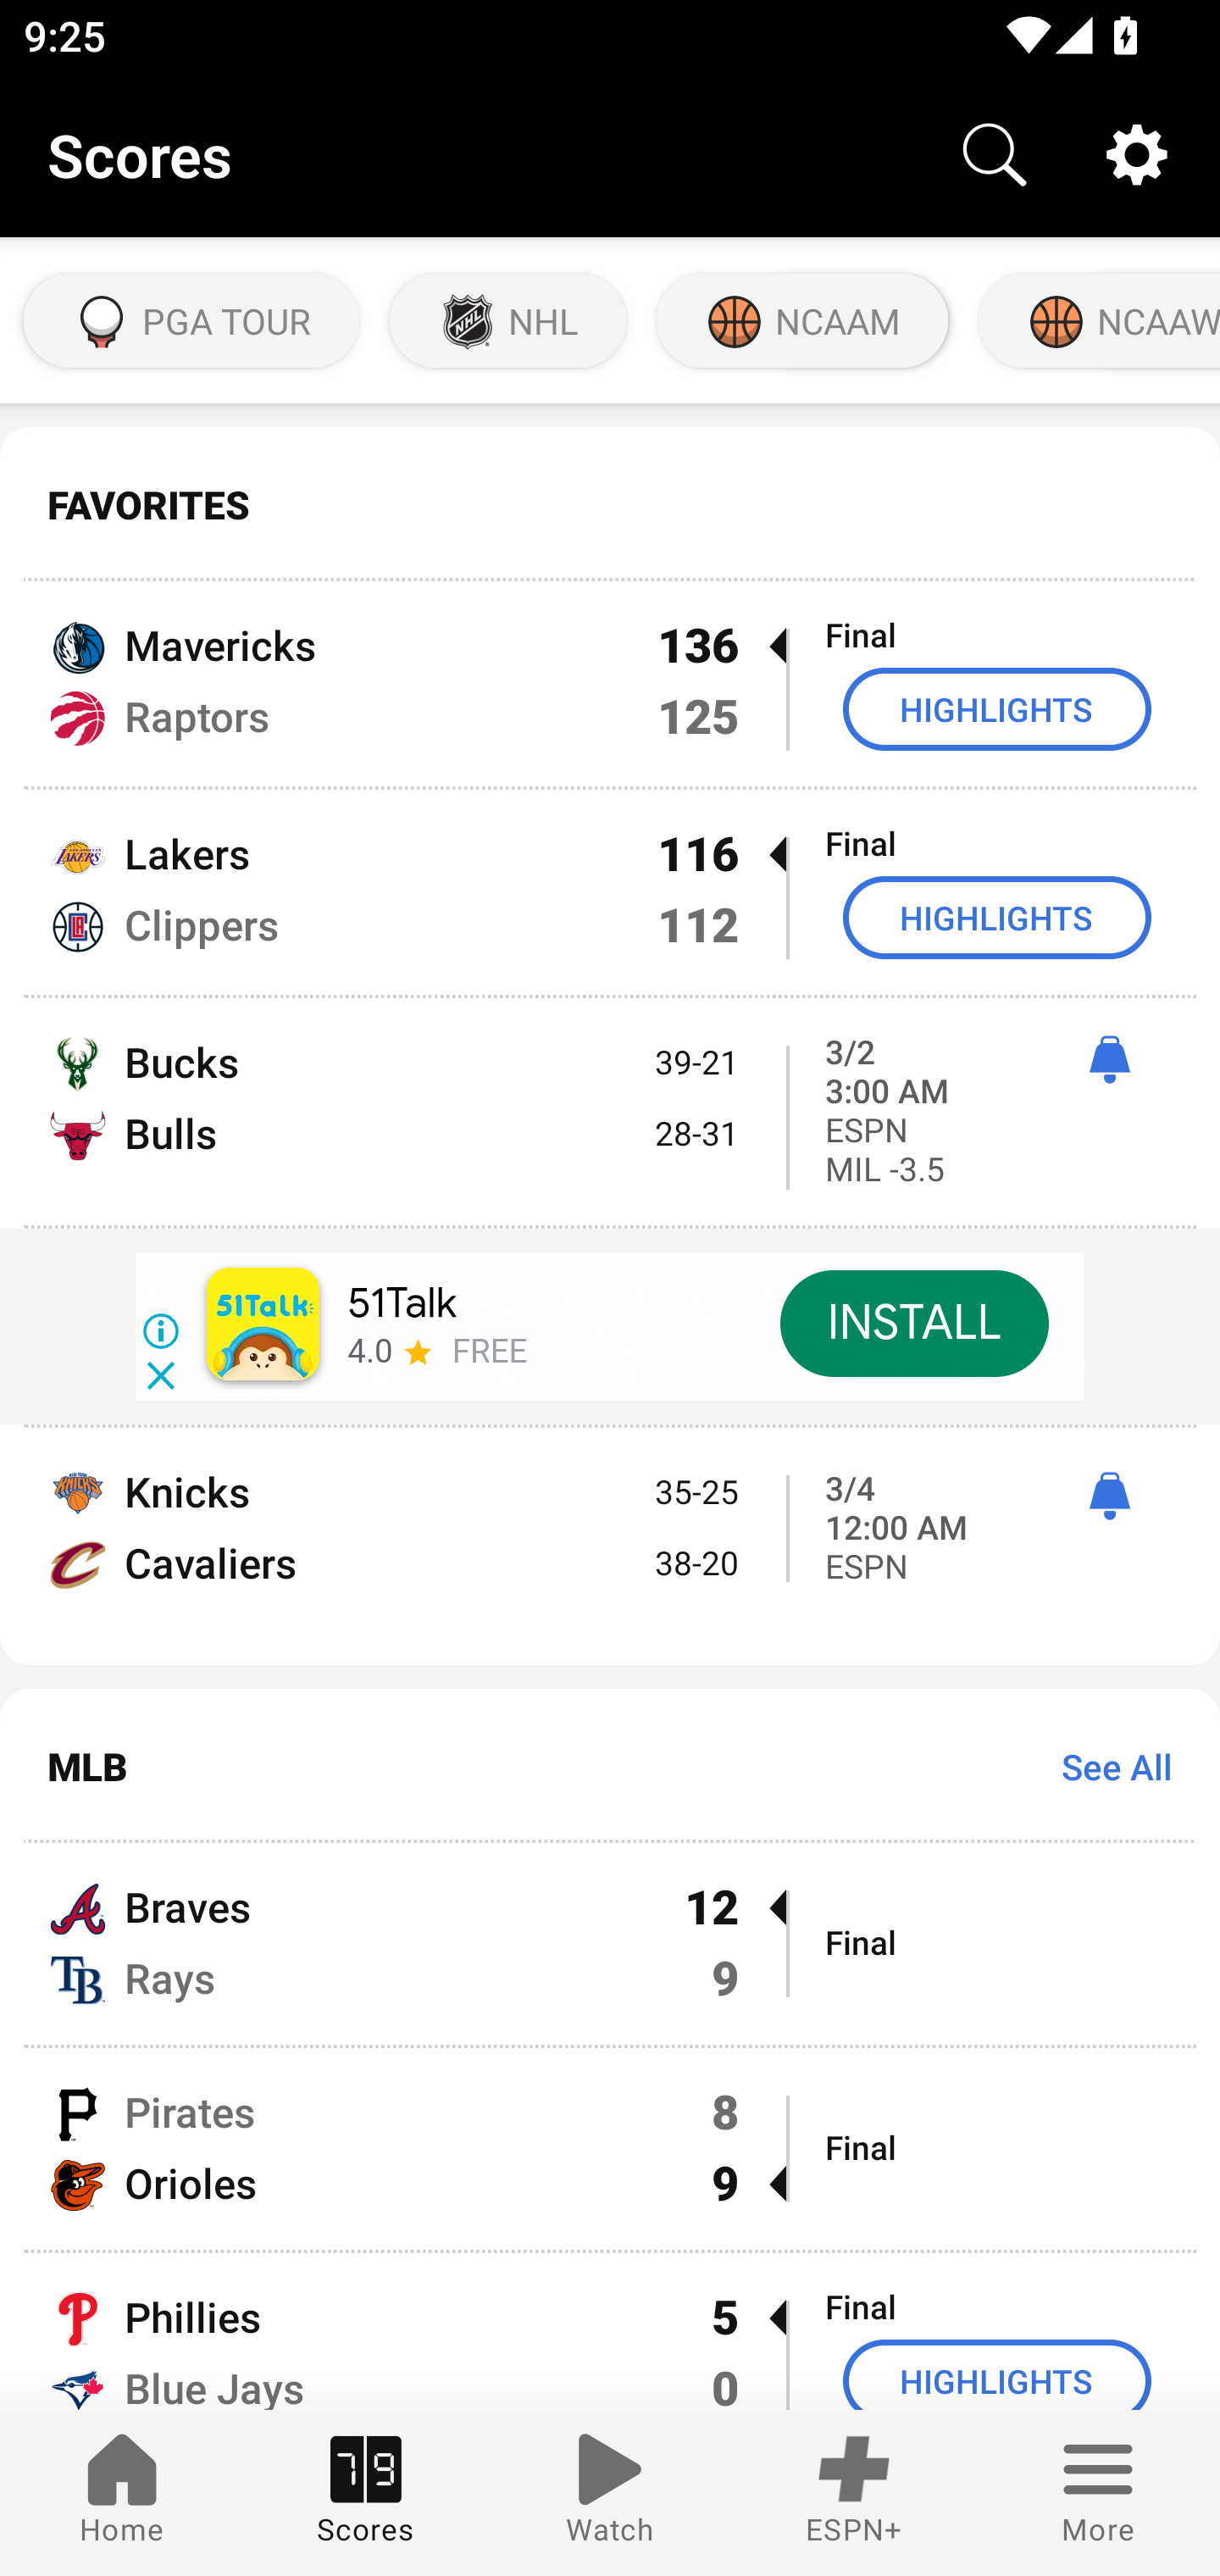  What do you see at coordinates (610, 1766) in the screenshot?
I see `MLB See All` at bounding box center [610, 1766].